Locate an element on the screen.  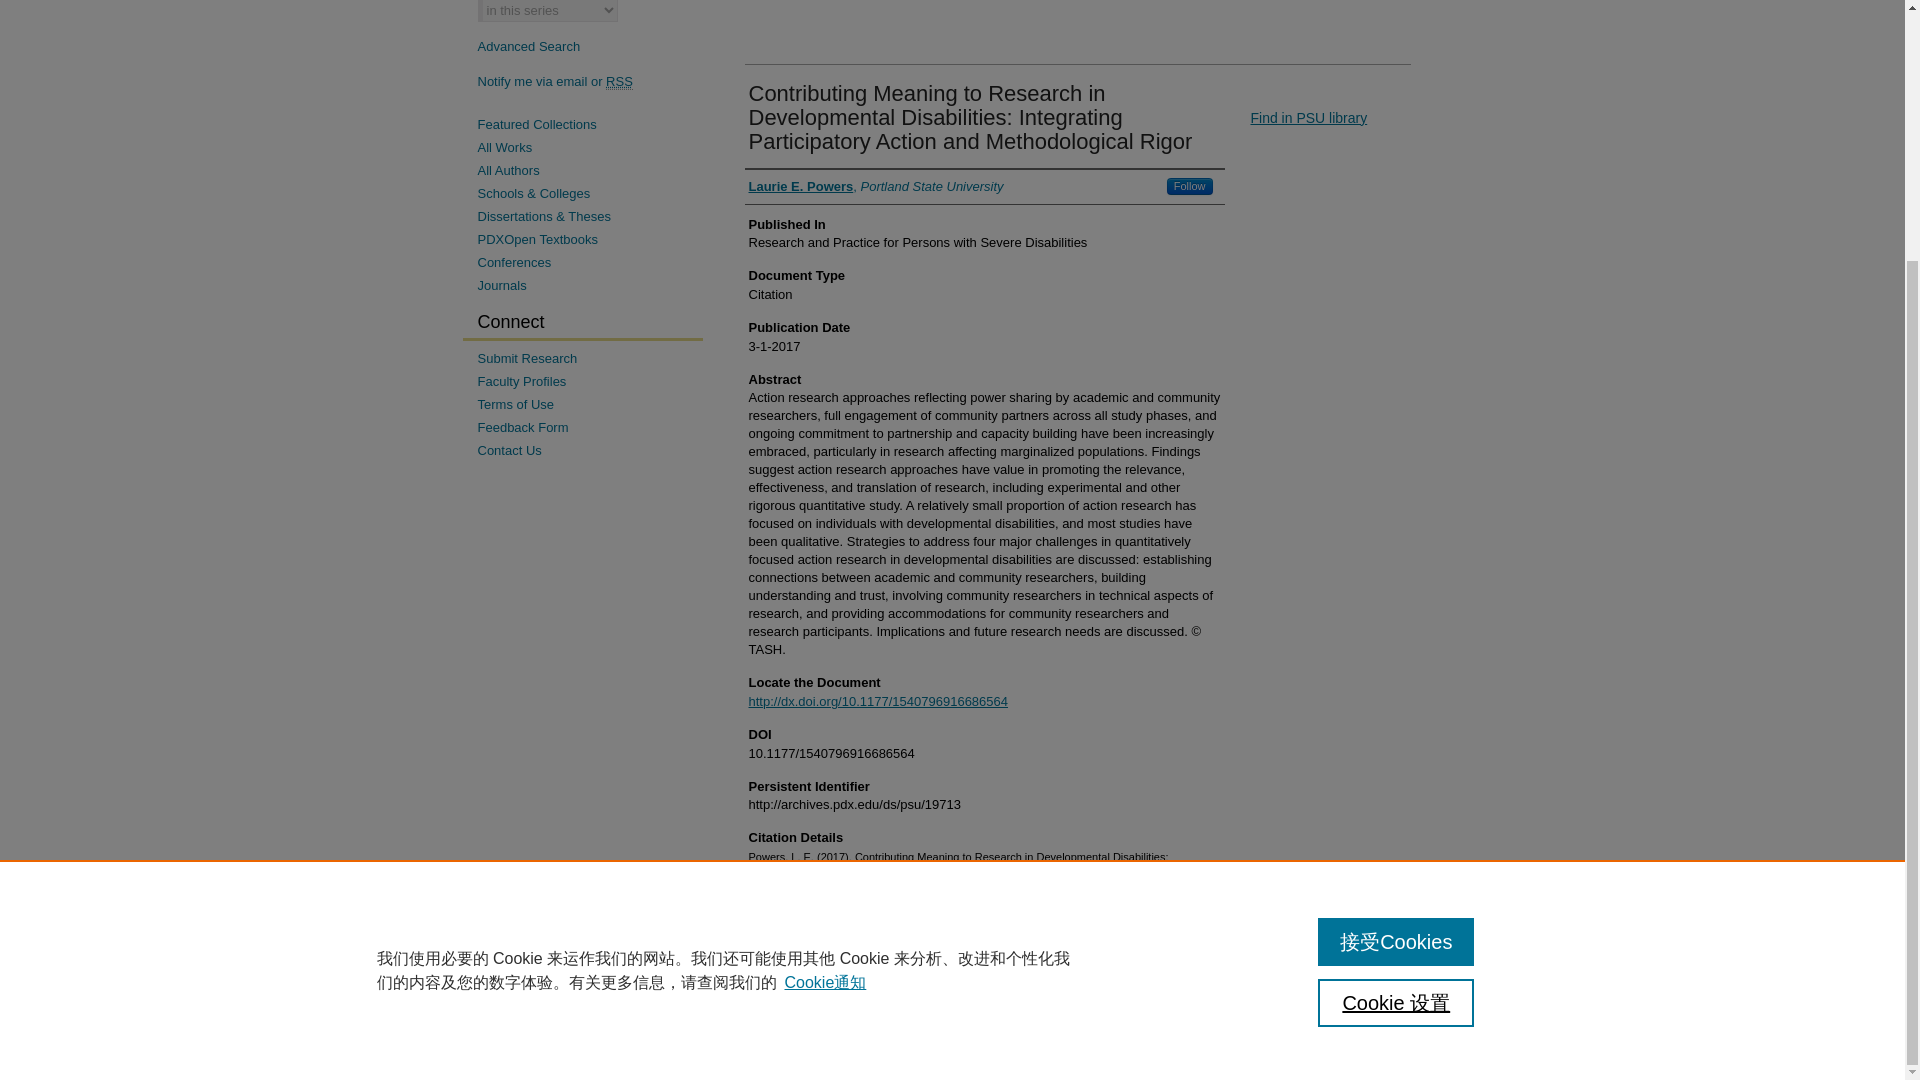
Follow Laurie E. Powers is located at coordinates (1190, 186).